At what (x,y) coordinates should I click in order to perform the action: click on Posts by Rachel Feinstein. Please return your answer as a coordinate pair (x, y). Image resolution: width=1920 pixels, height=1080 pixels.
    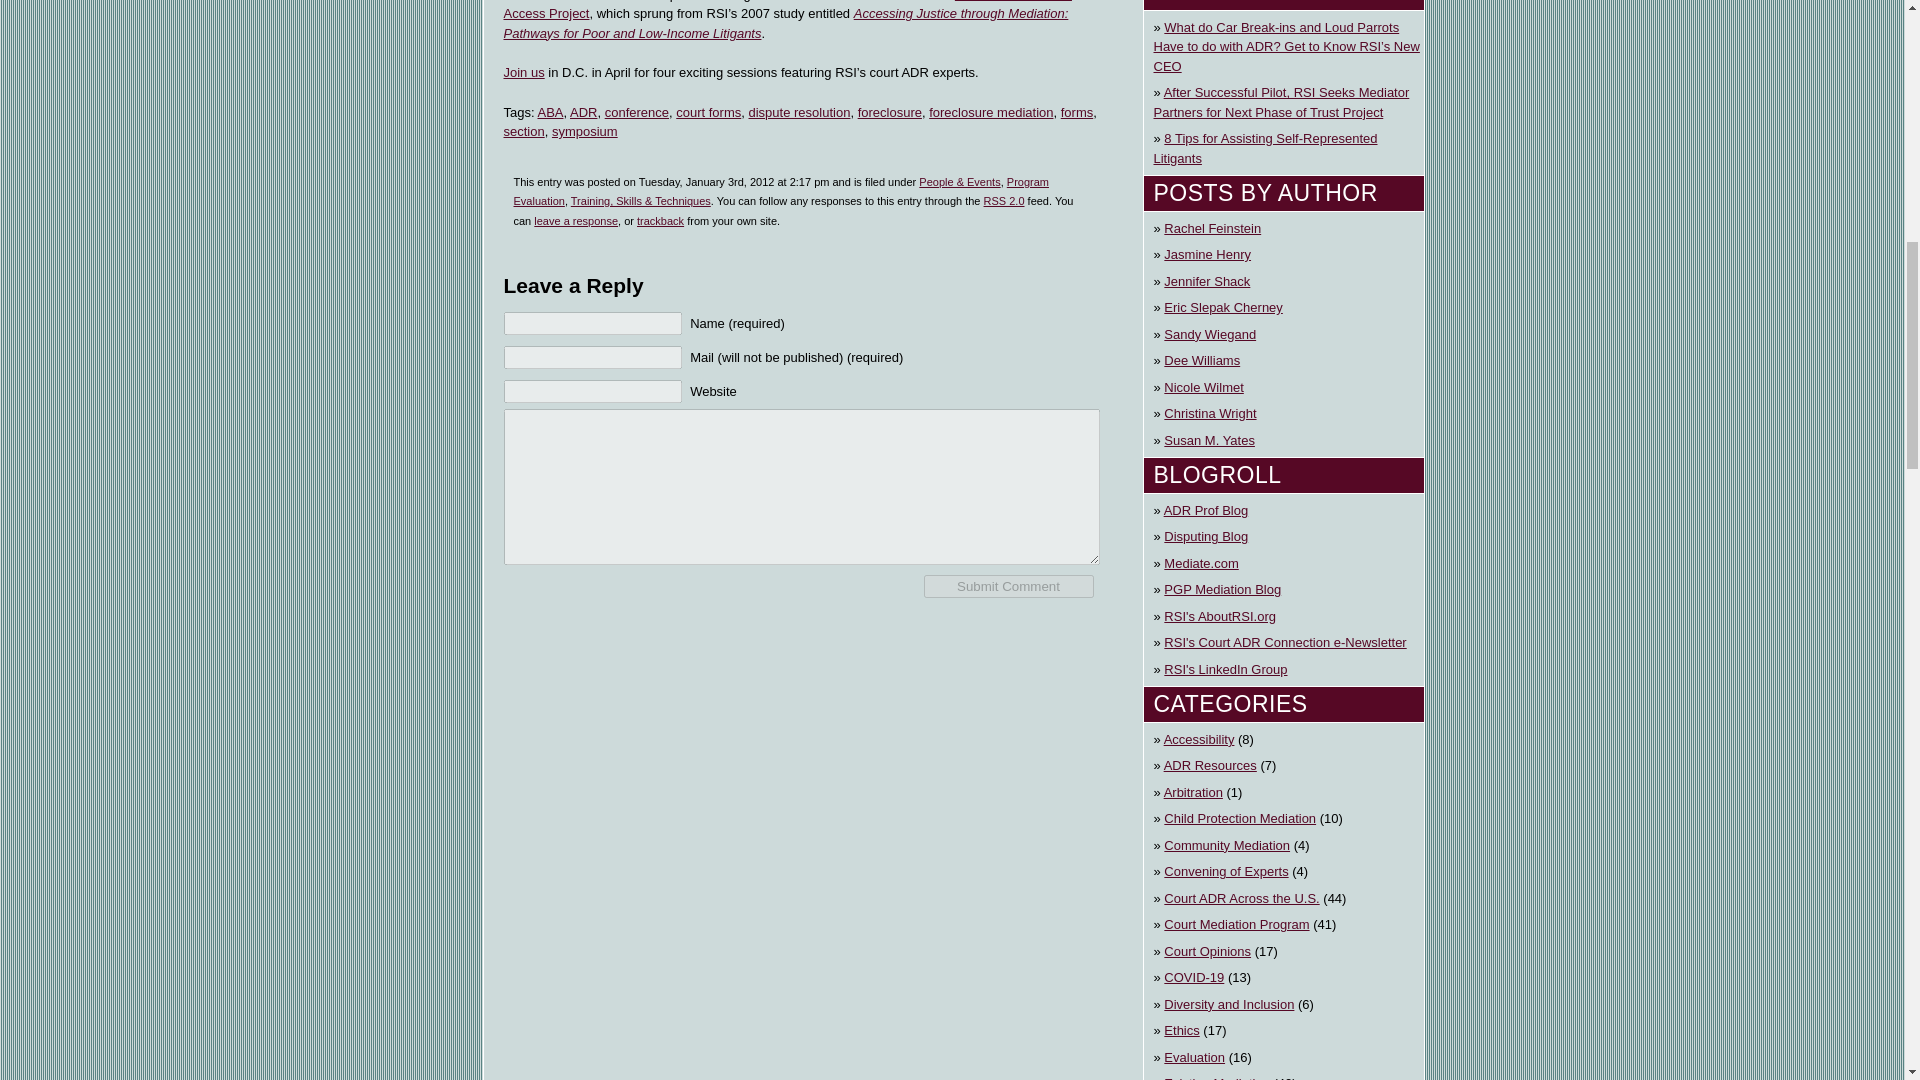
    Looking at the image, I should click on (1212, 228).